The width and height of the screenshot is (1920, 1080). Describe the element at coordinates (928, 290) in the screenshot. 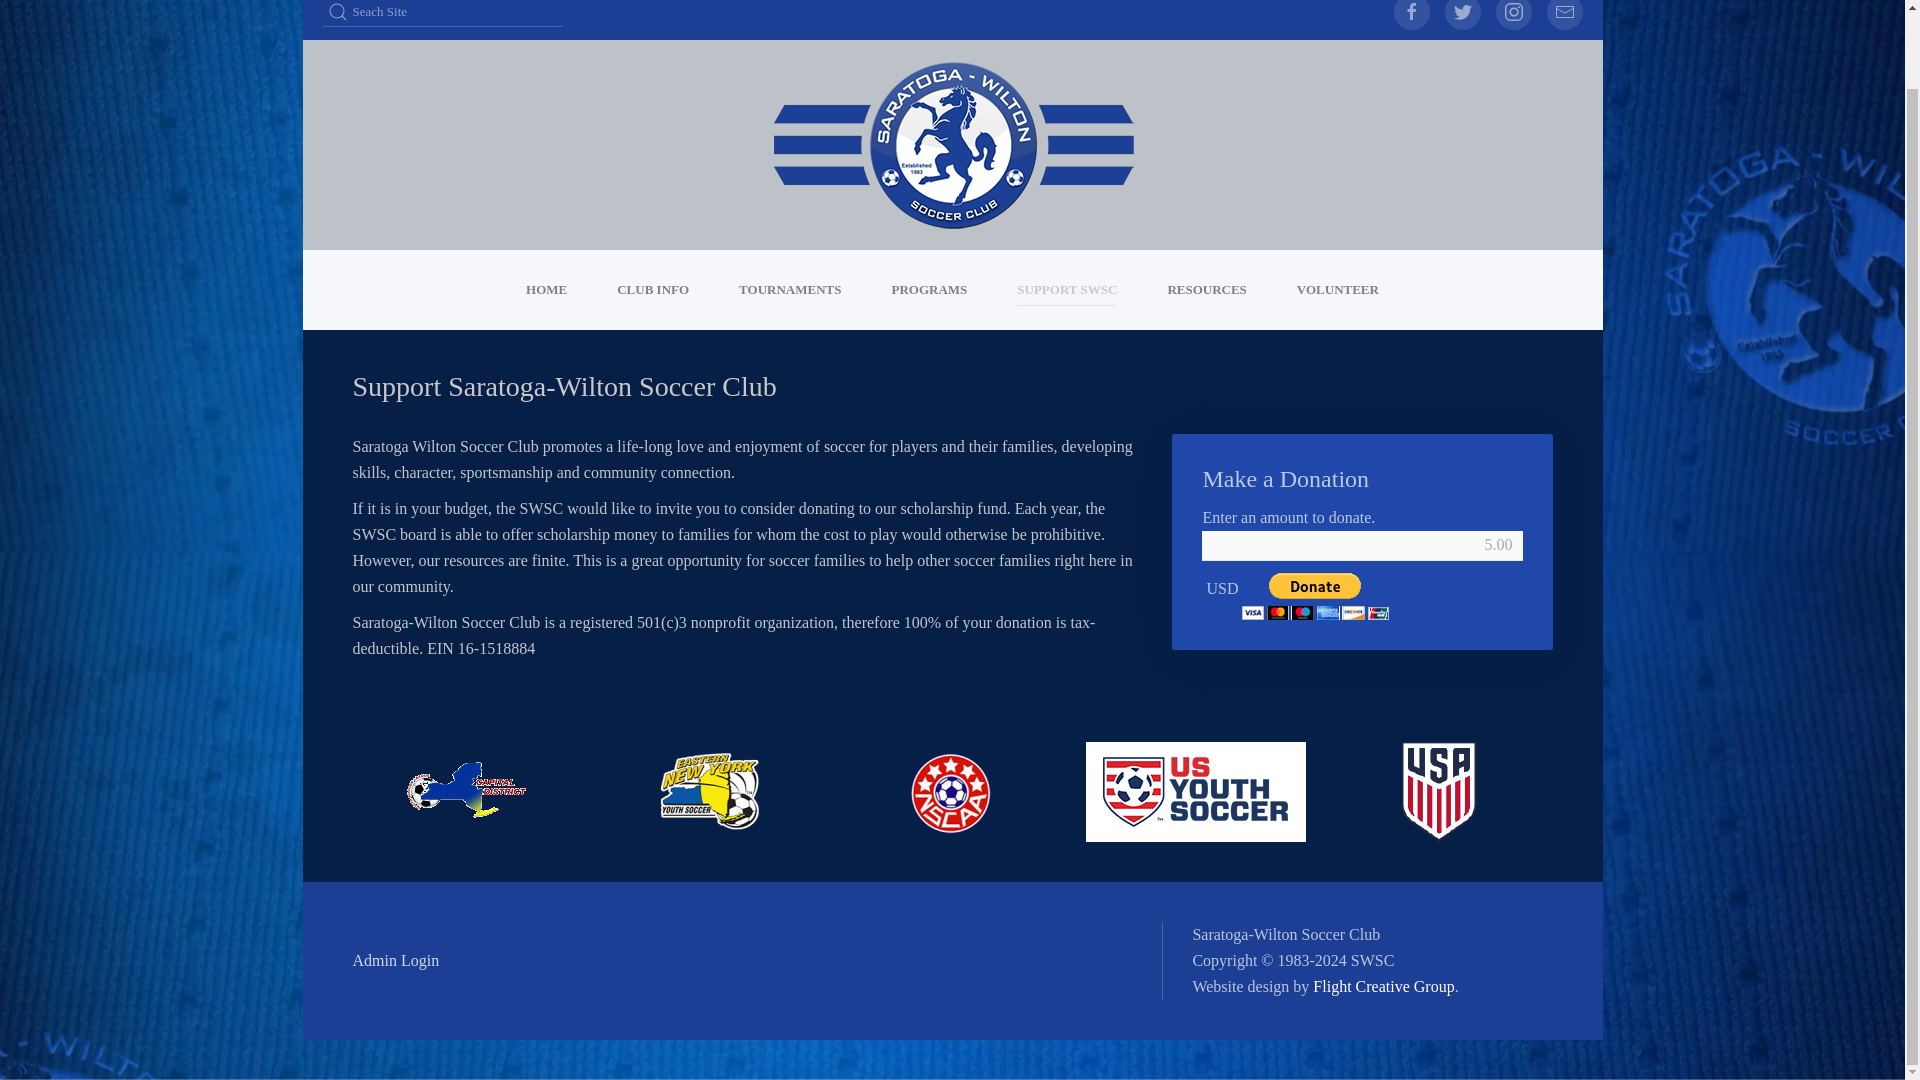

I see `PROGRAMS` at that location.